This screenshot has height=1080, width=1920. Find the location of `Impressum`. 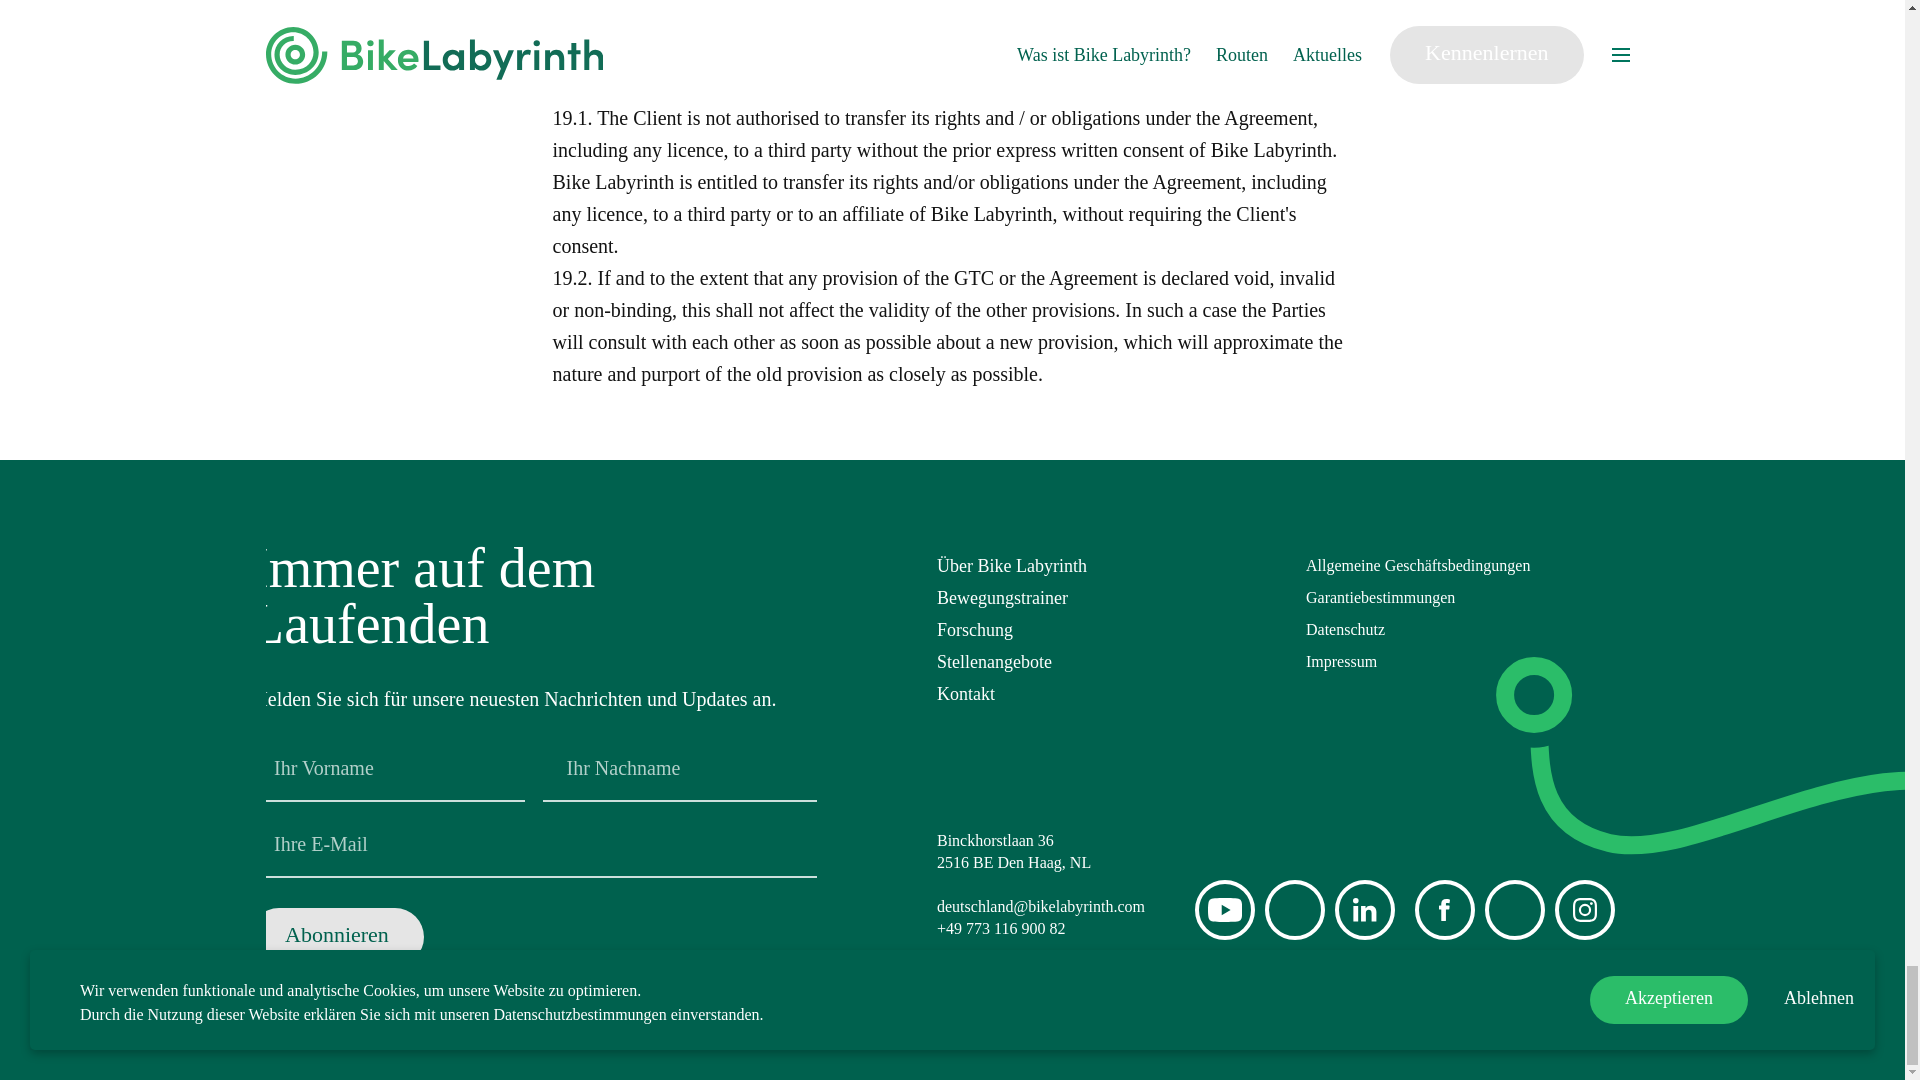

Impressum is located at coordinates (1480, 662).